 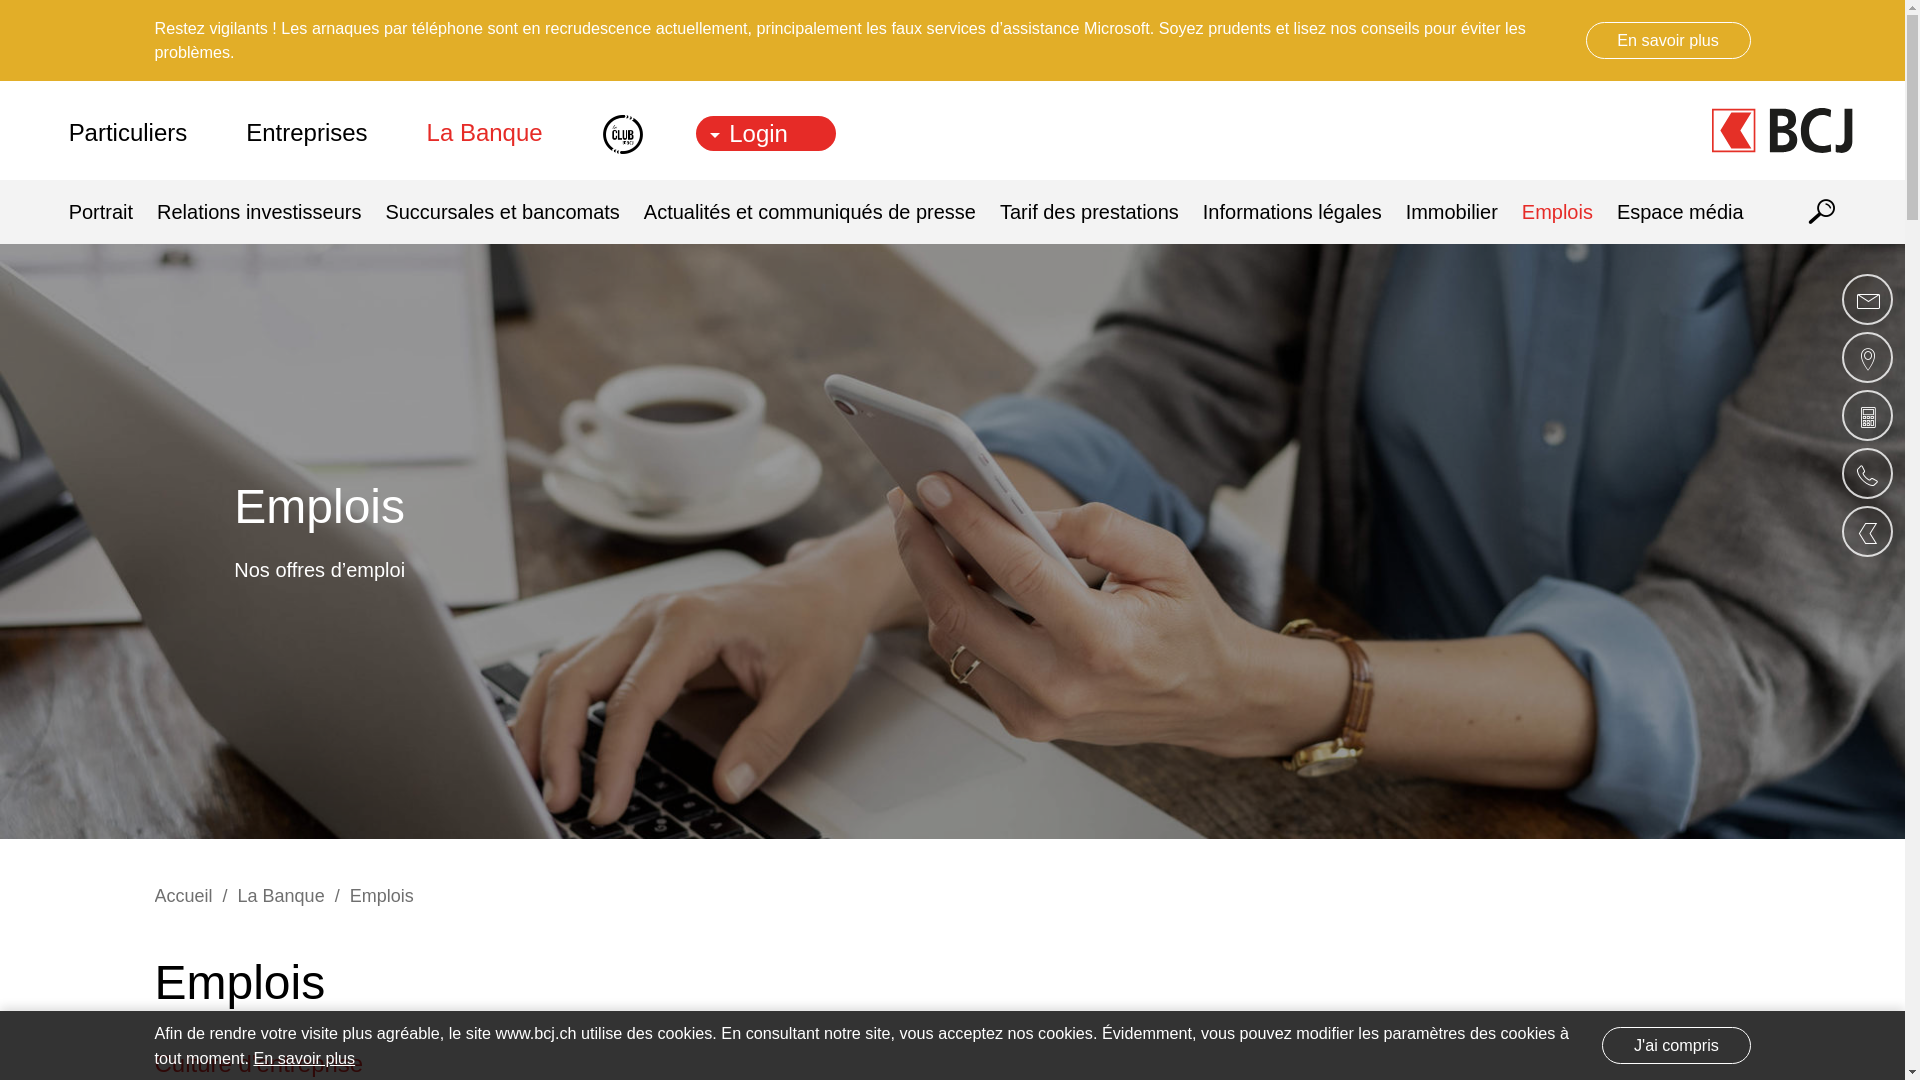 I want to click on Relations investisseurs, so click(x=259, y=212).